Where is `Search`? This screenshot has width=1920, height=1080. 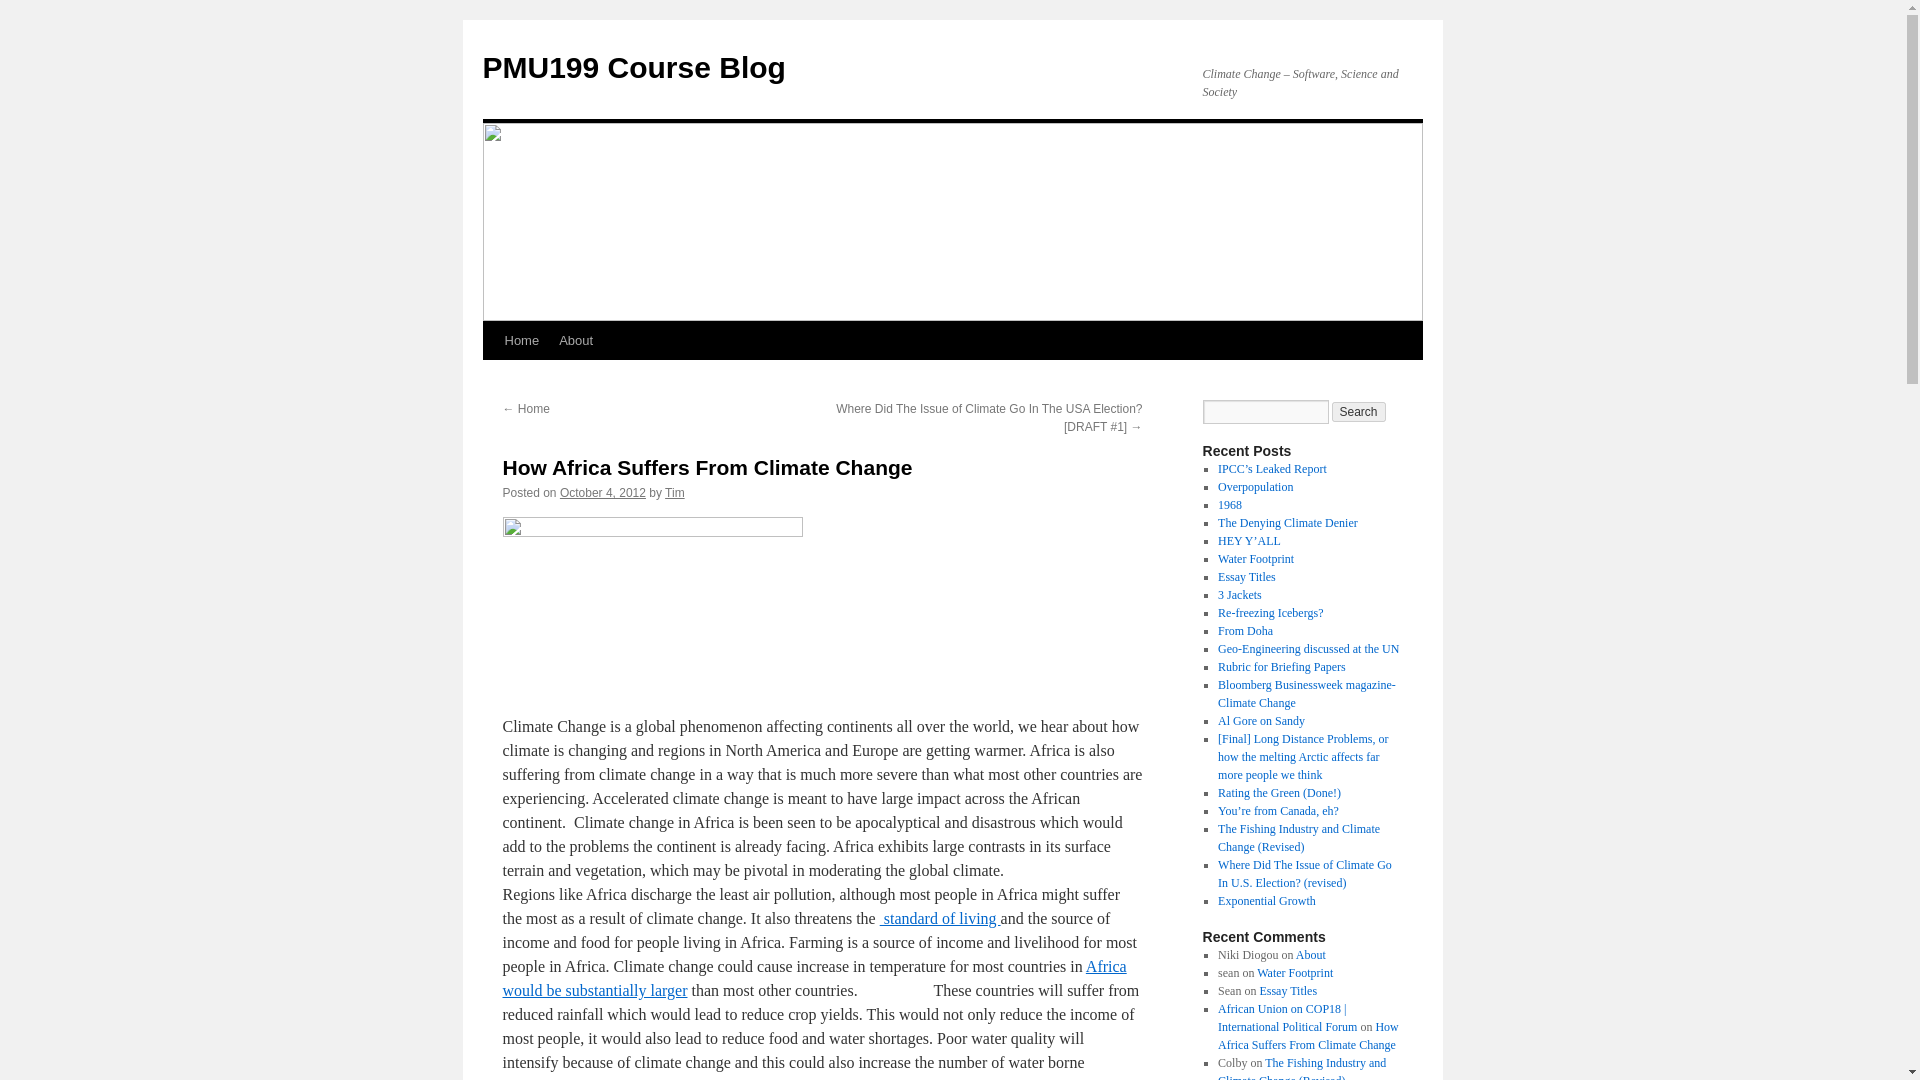
Search is located at coordinates (1359, 412).